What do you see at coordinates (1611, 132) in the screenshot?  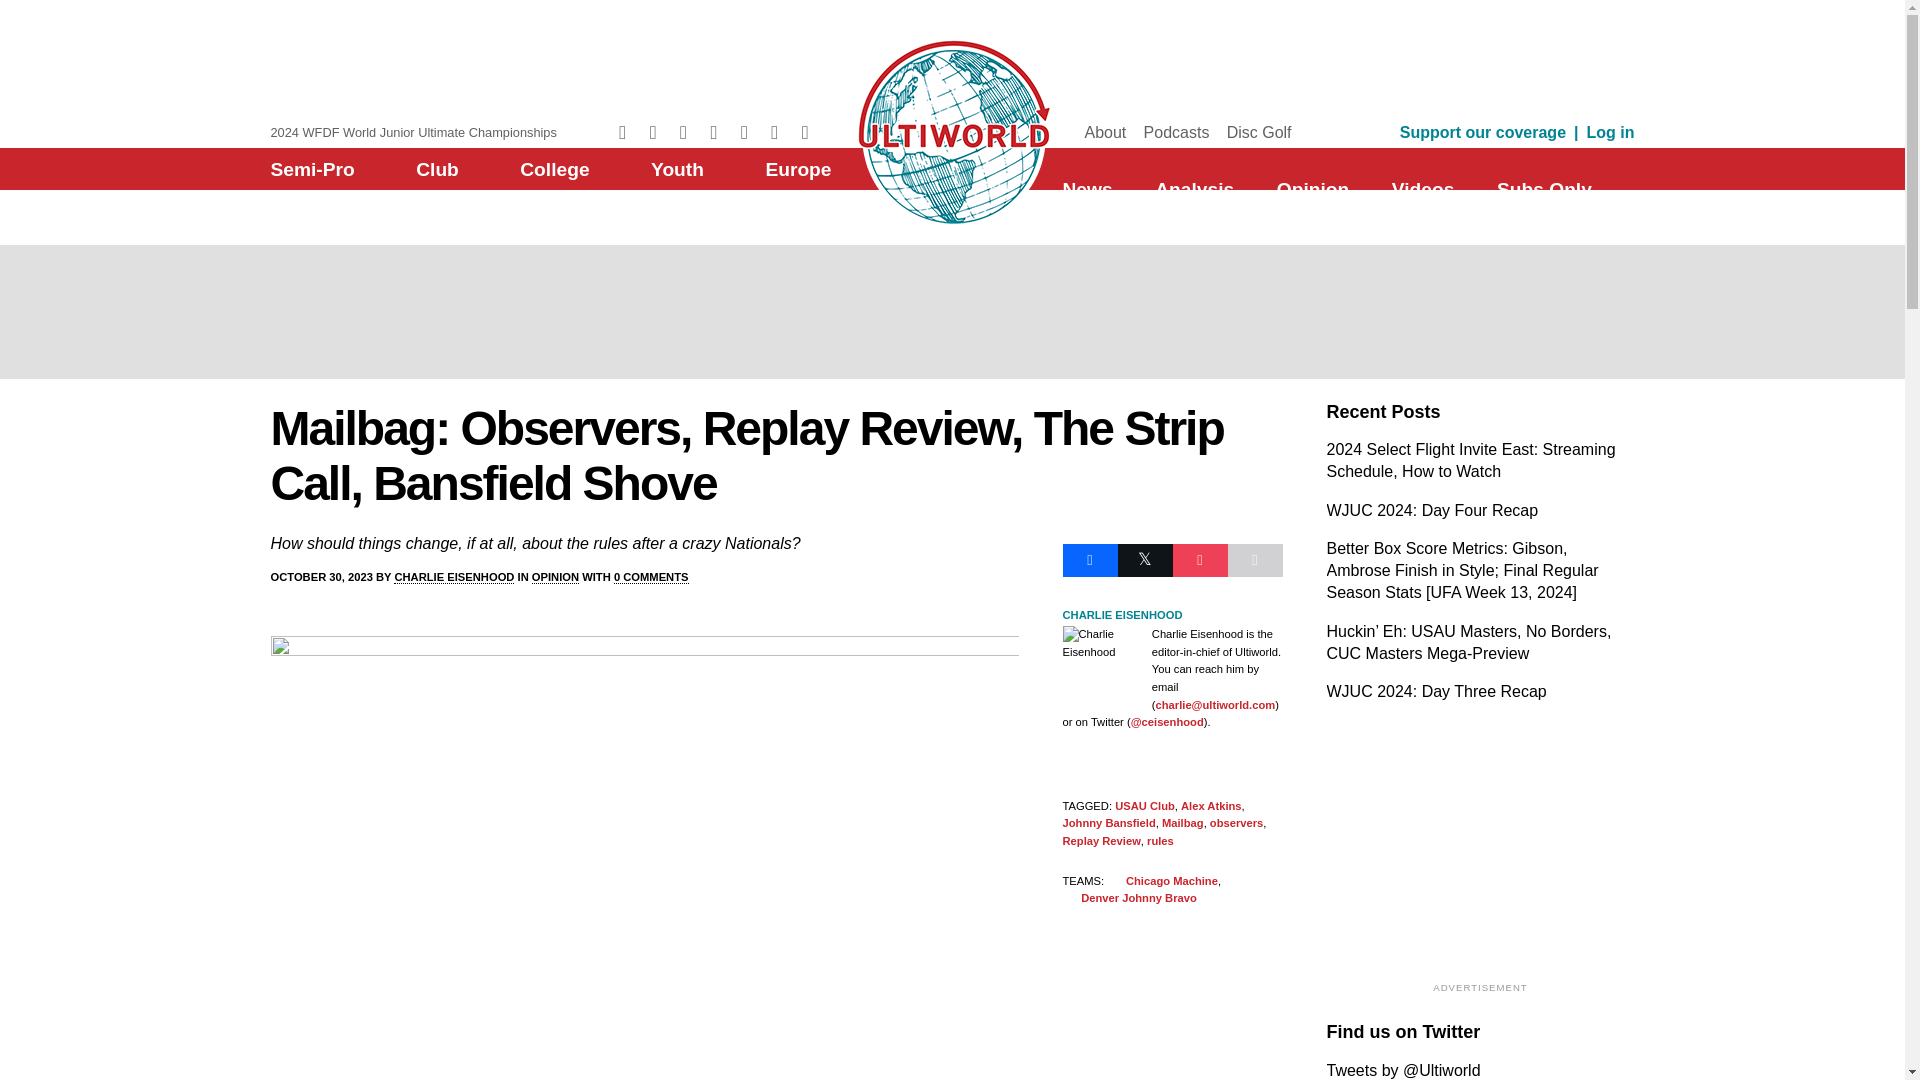 I see `Log in` at bounding box center [1611, 132].